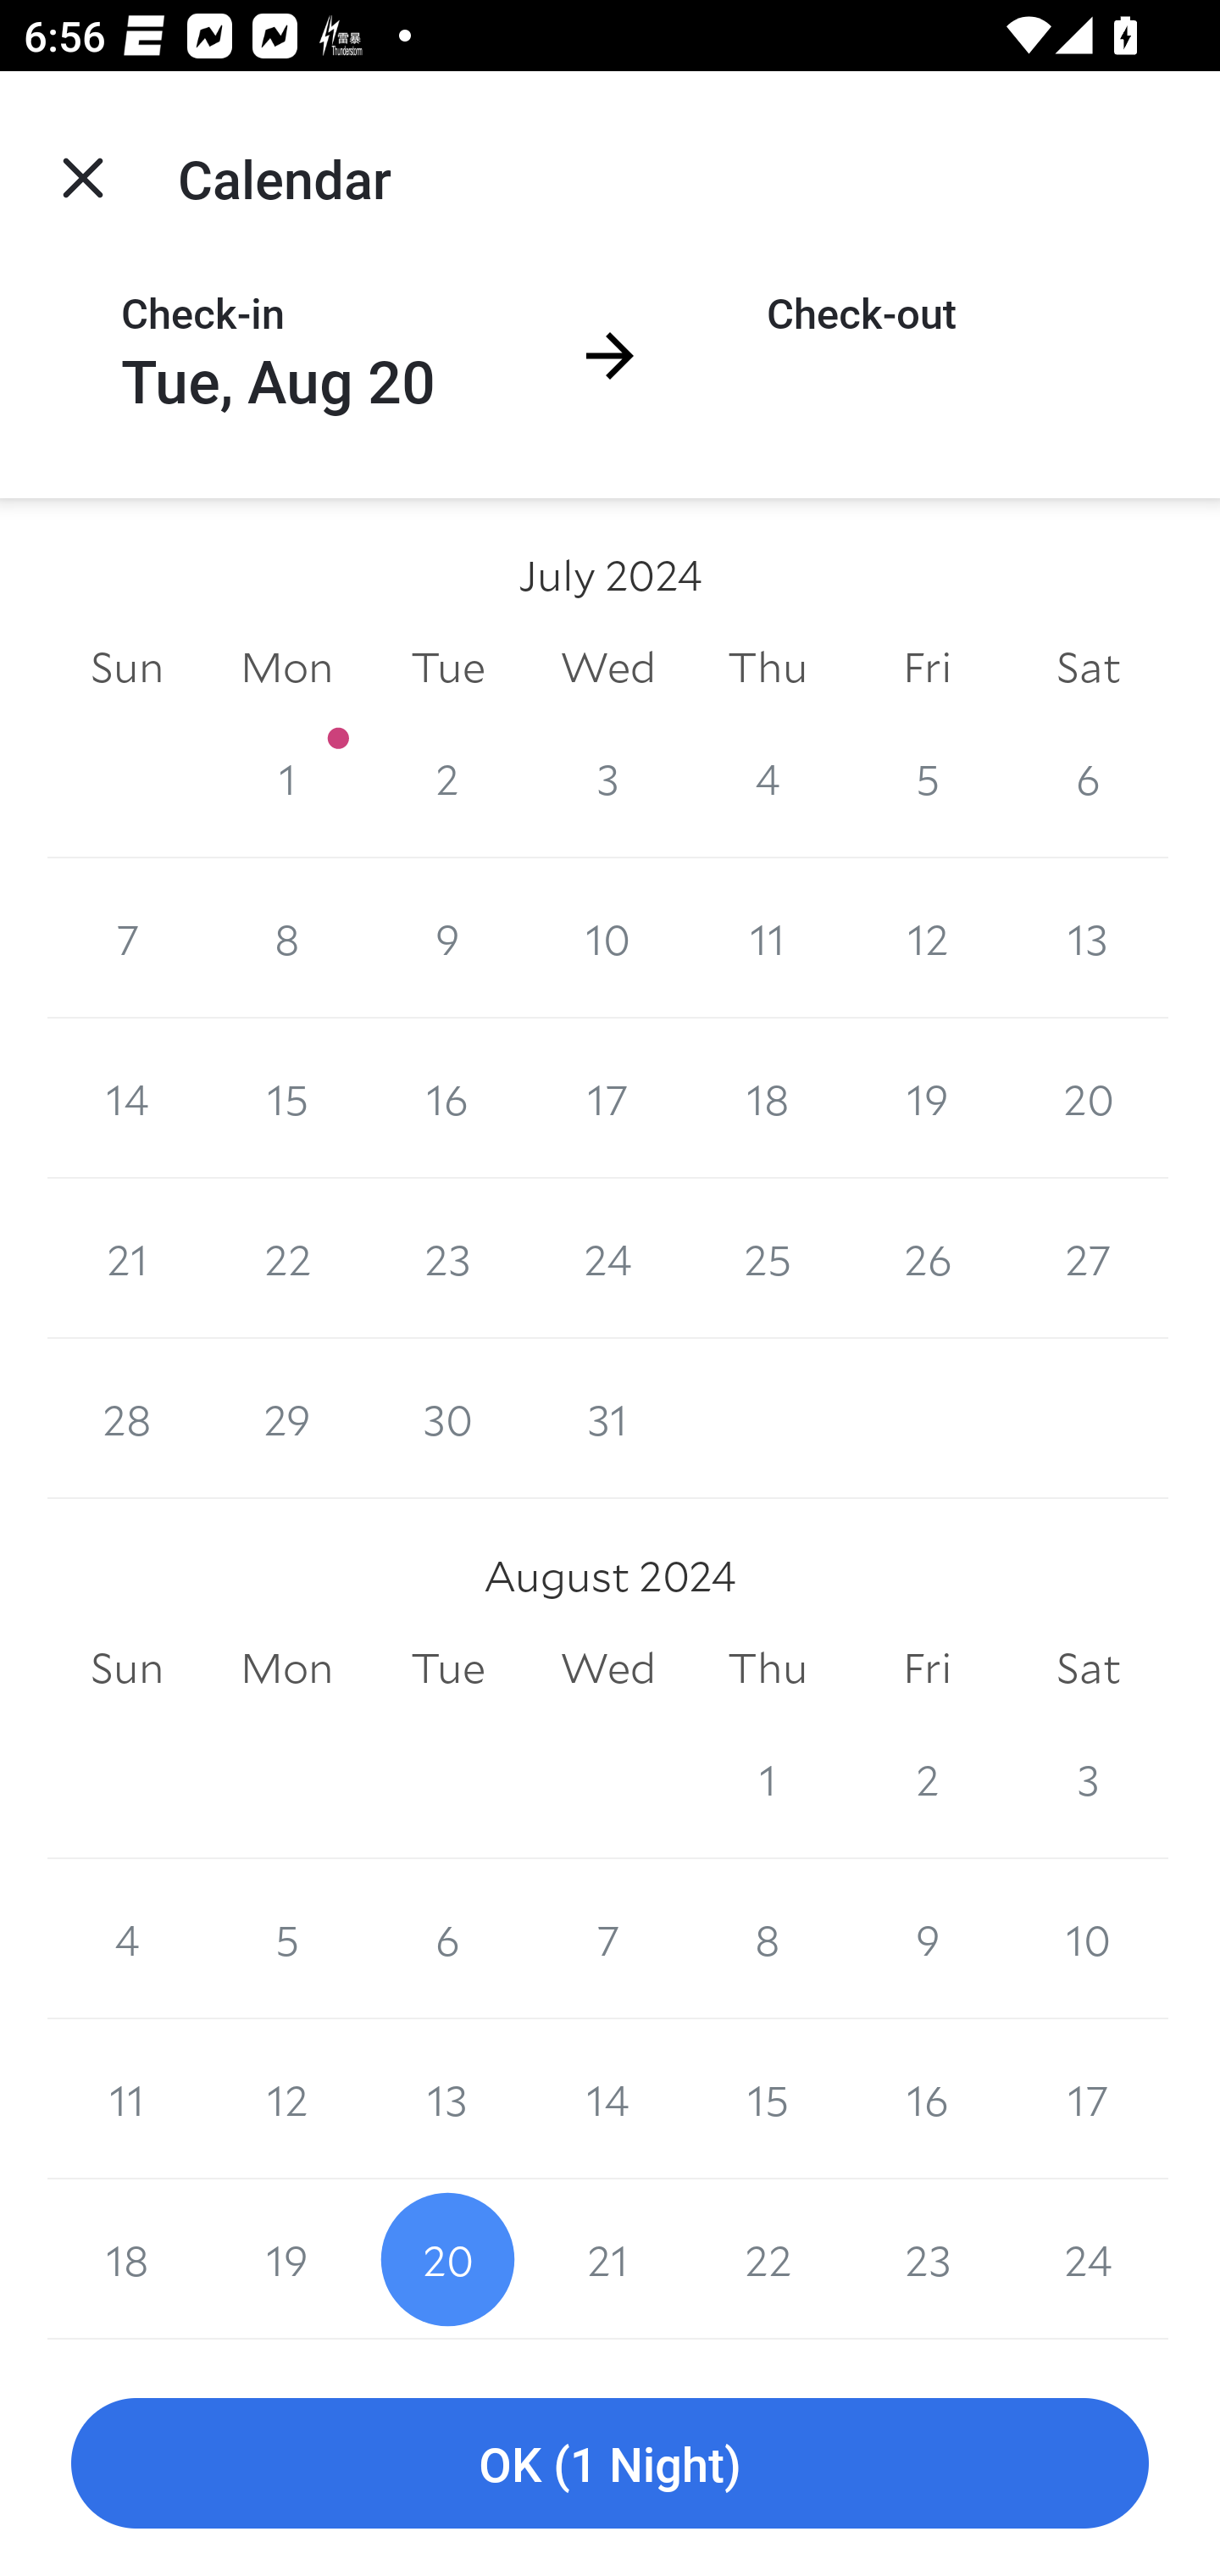  What do you see at coordinates (286, 1259) in the screenshot?
I see `22 22 July 2024` at bounding box center [286, 1259].